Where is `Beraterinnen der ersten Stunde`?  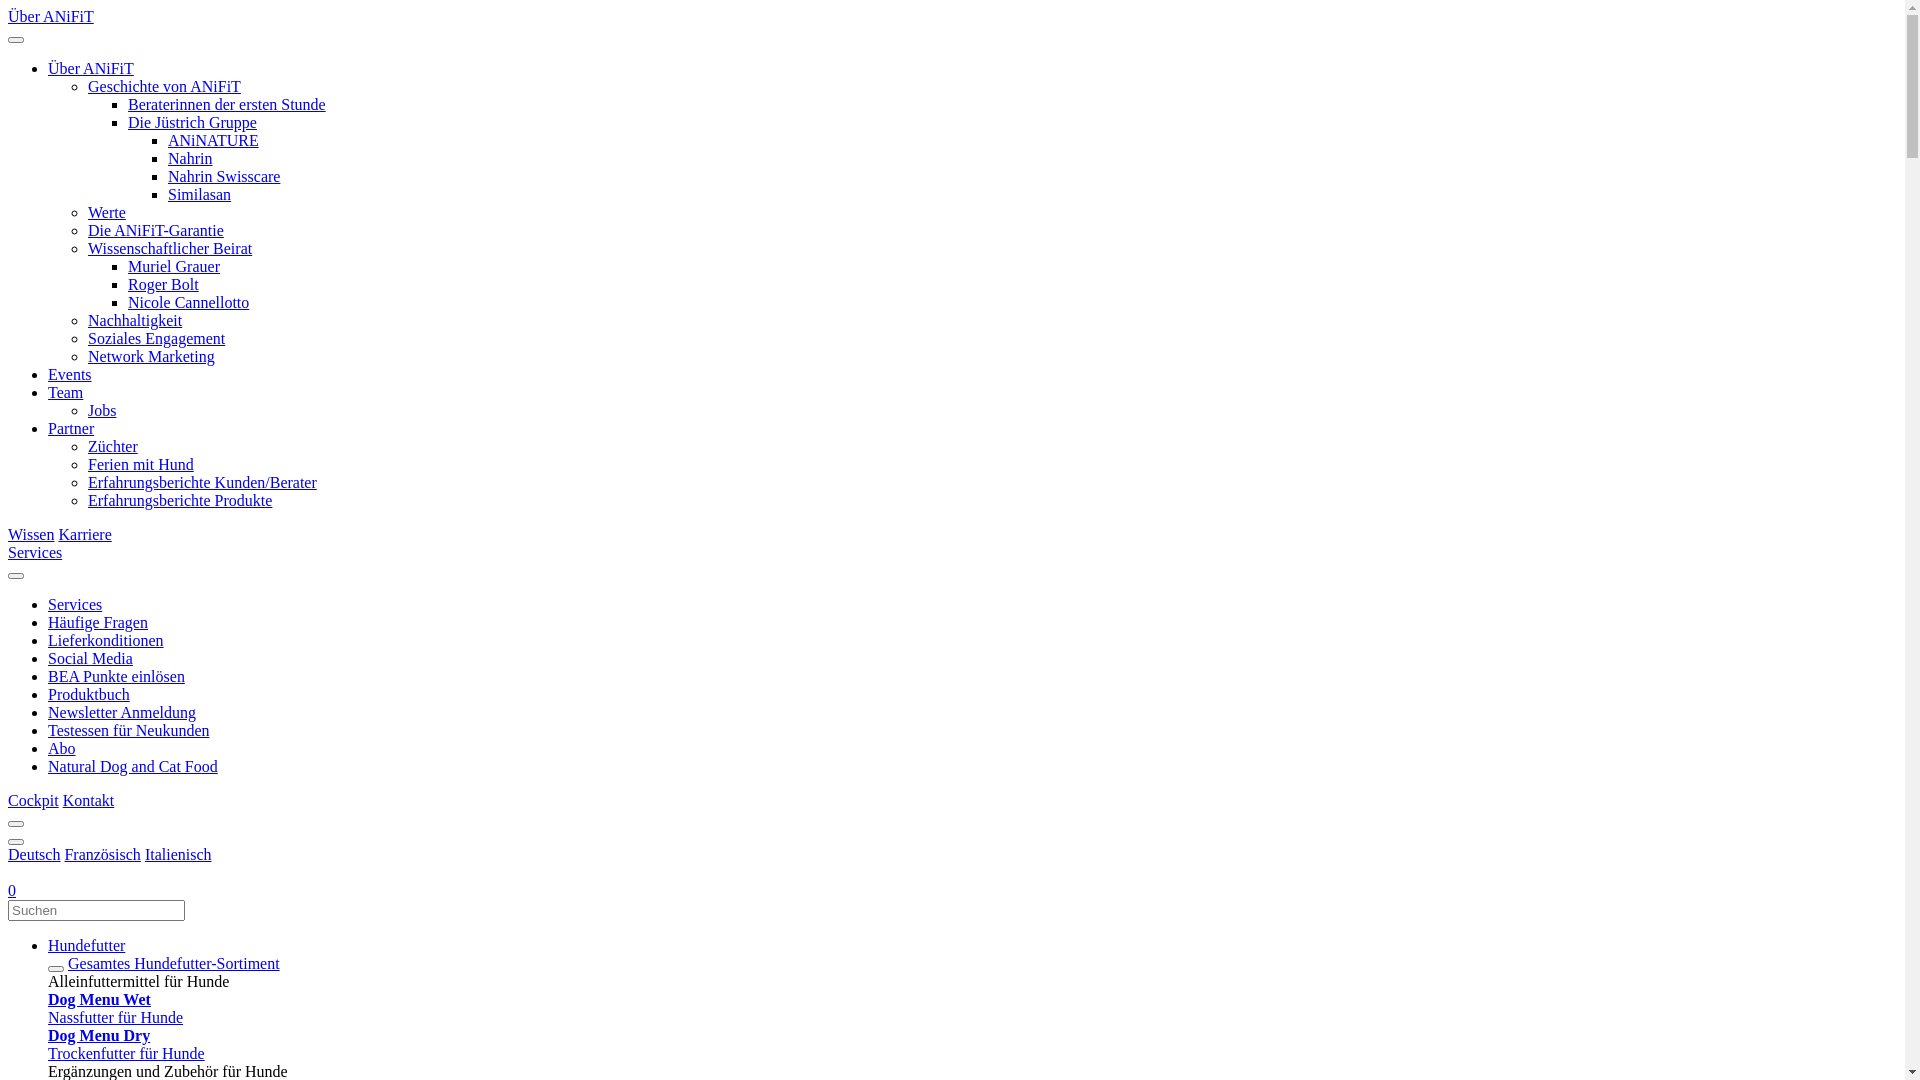 Beraterinnen der ersten Stunde is located at coordinates (227, 104).